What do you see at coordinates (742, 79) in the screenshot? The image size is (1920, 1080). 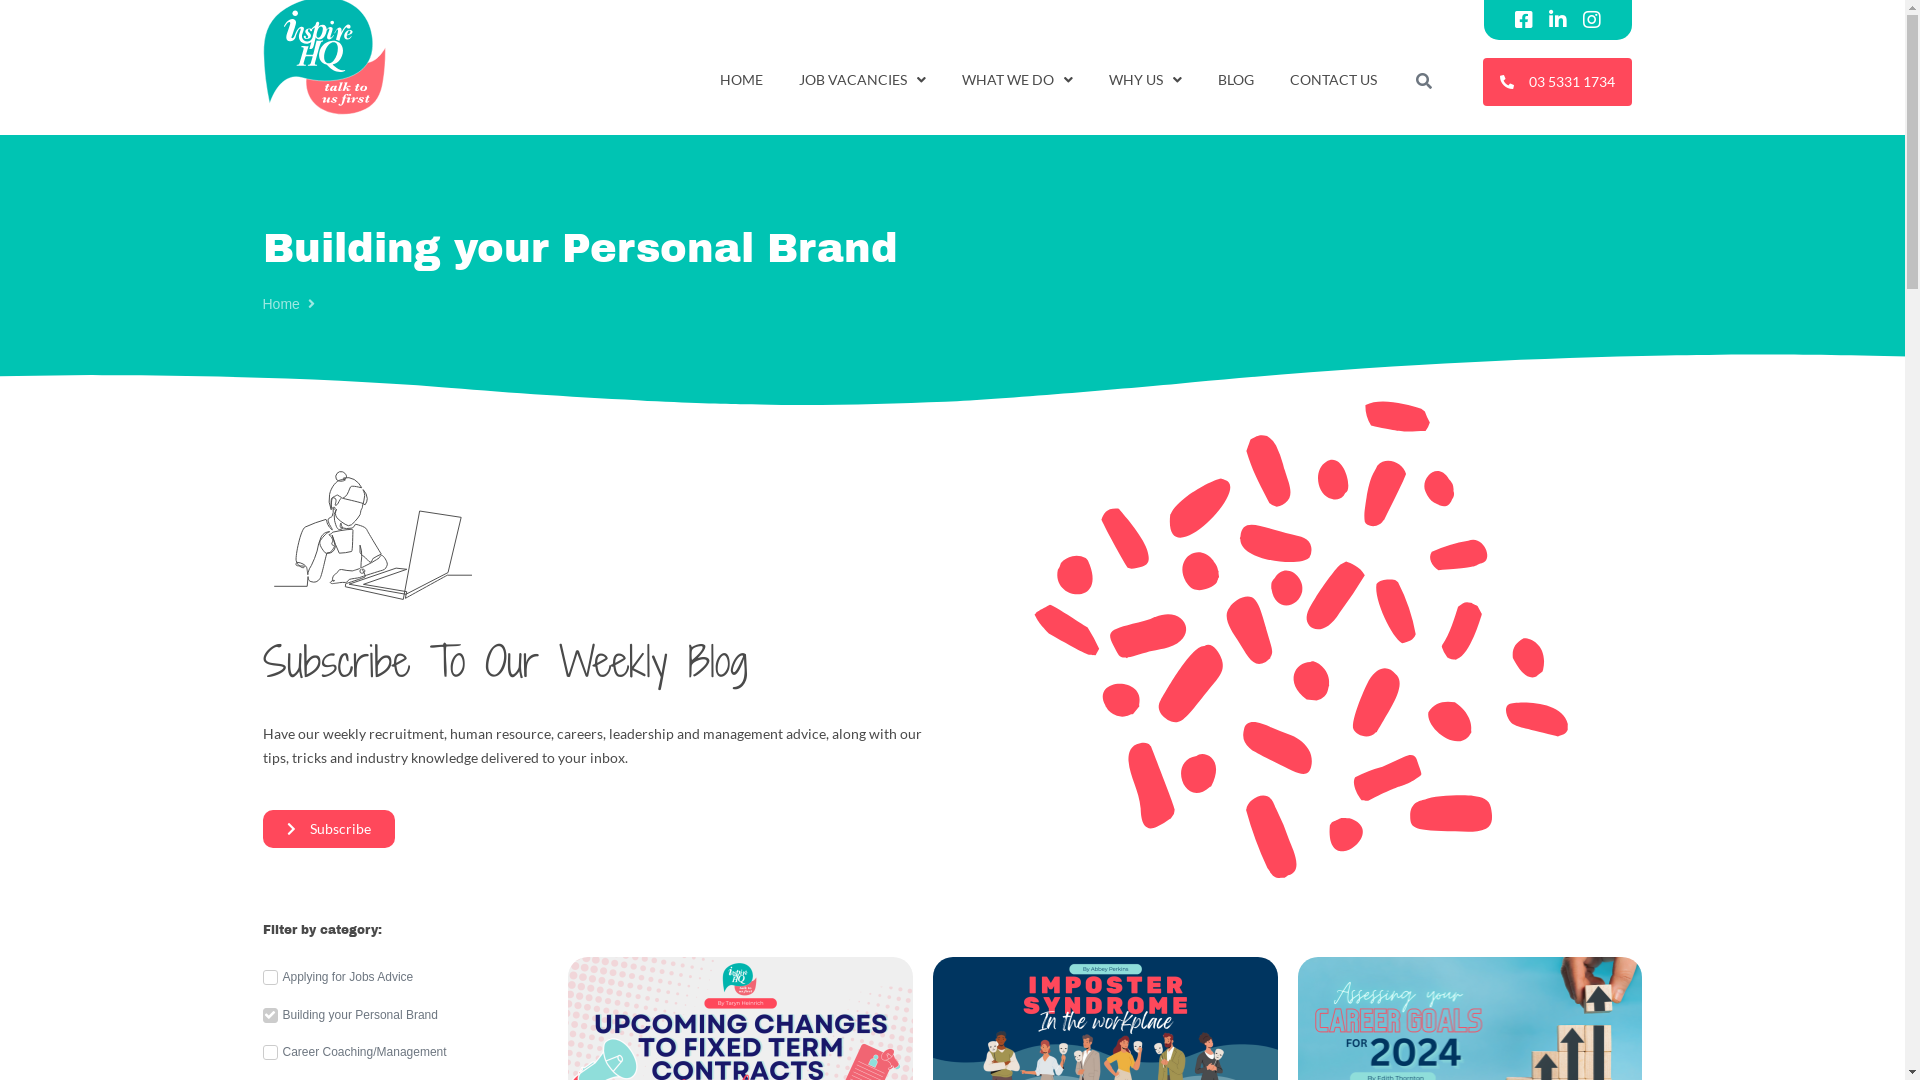 I see `HOME` at bounding box center [742, 79].